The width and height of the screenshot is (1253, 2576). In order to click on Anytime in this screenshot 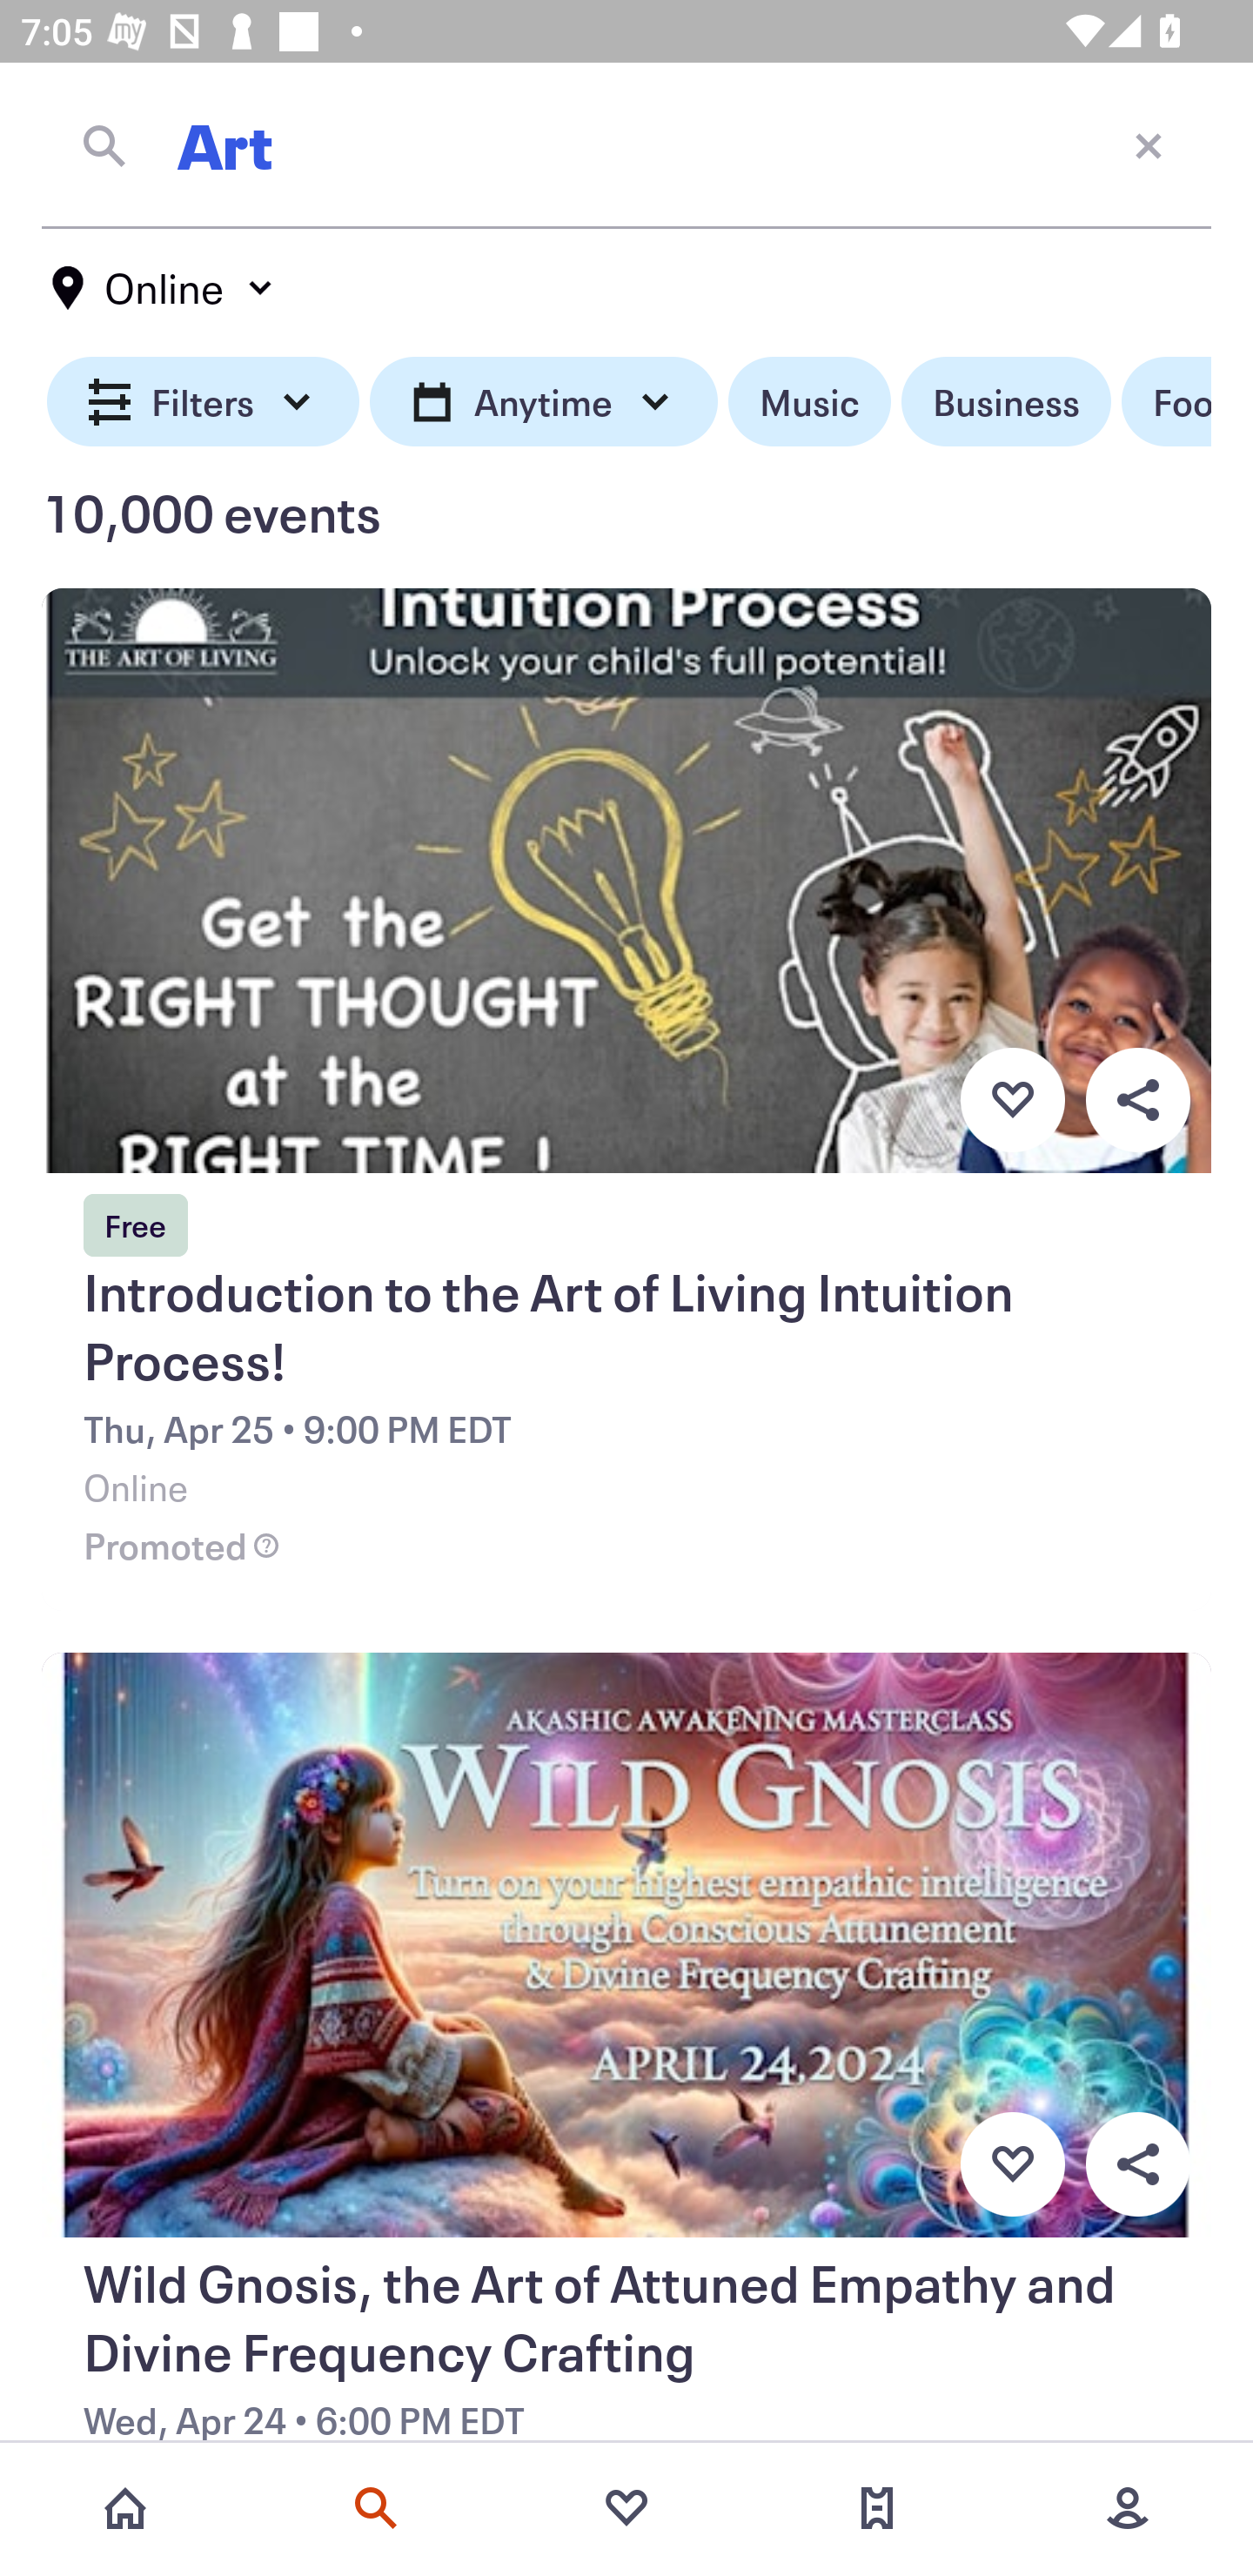, I will do `click(543, 402)`.